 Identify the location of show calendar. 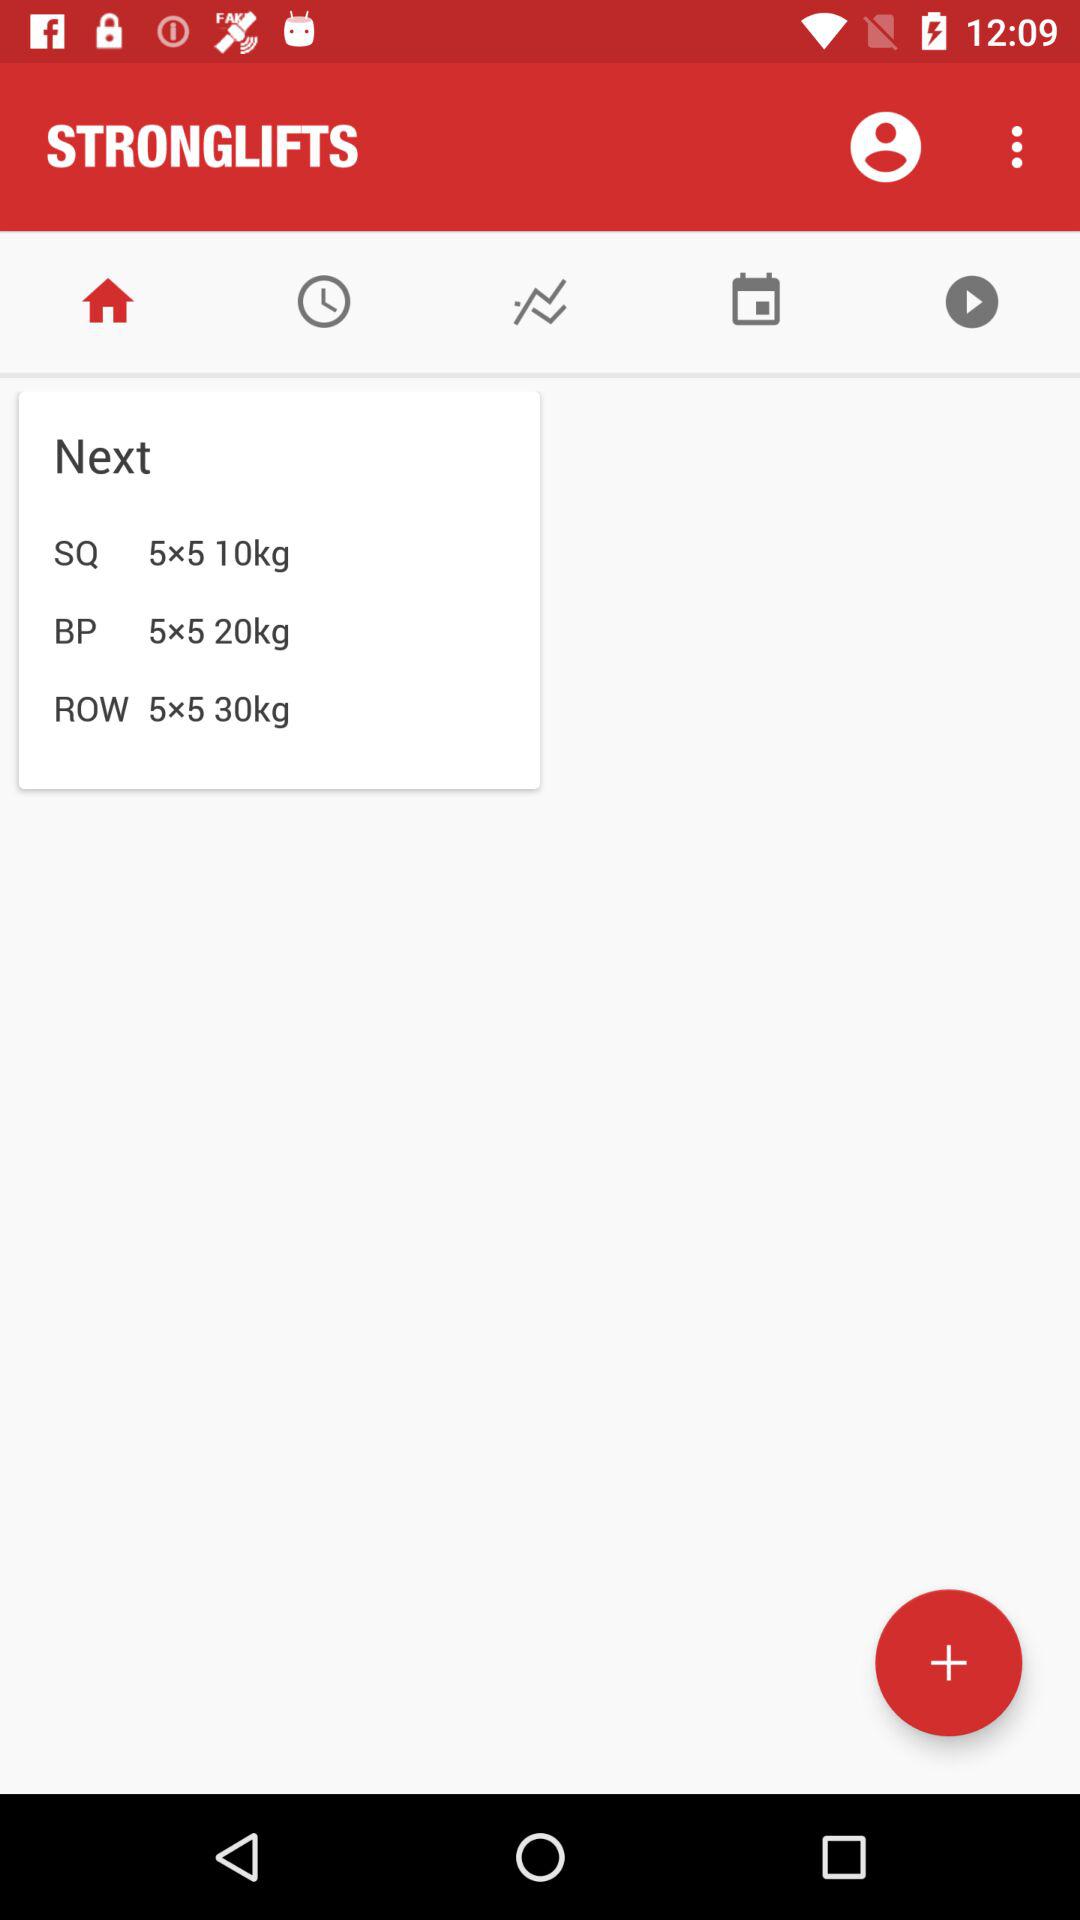
(756, 302).